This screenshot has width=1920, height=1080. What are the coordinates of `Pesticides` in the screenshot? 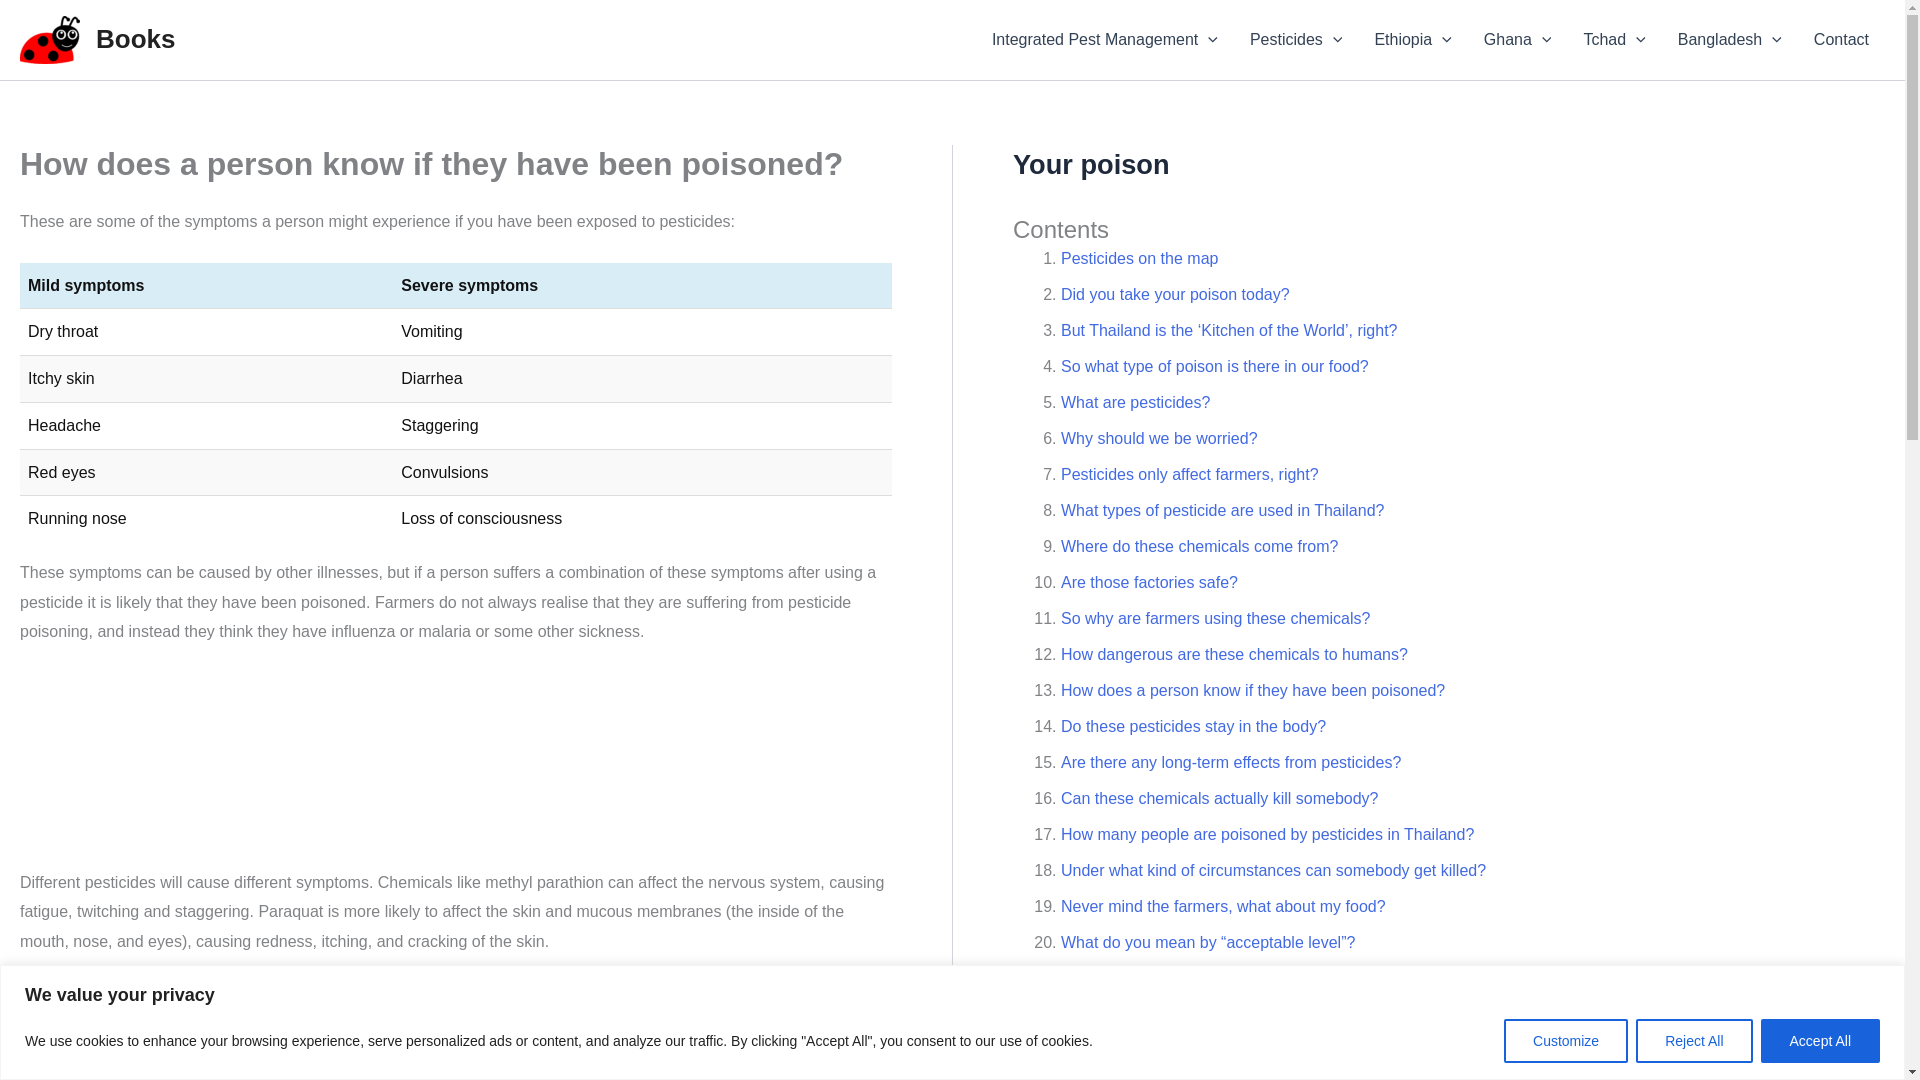 It's located at (1296, 40).